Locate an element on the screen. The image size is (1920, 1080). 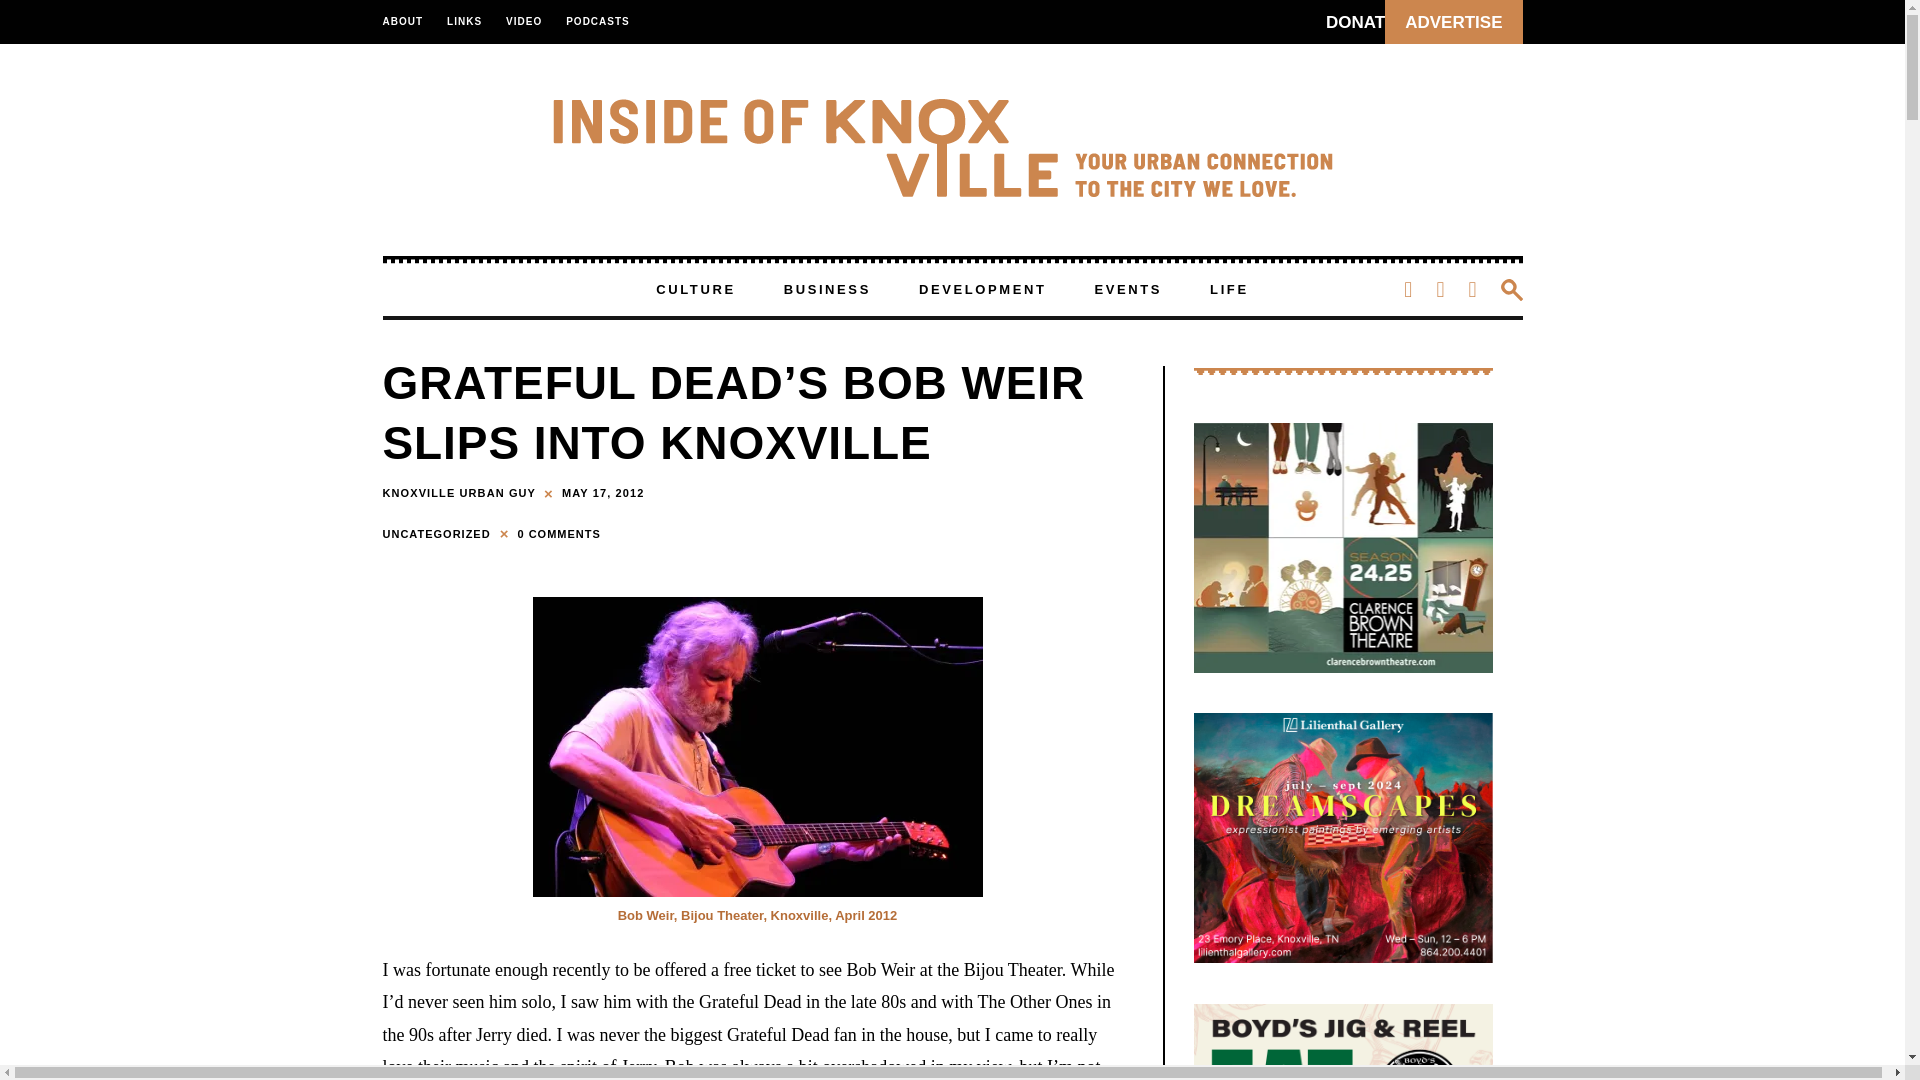
Bob Weir9, Bijou Theater, Knoxville, April 2012 is located at coordinates (756, 747).